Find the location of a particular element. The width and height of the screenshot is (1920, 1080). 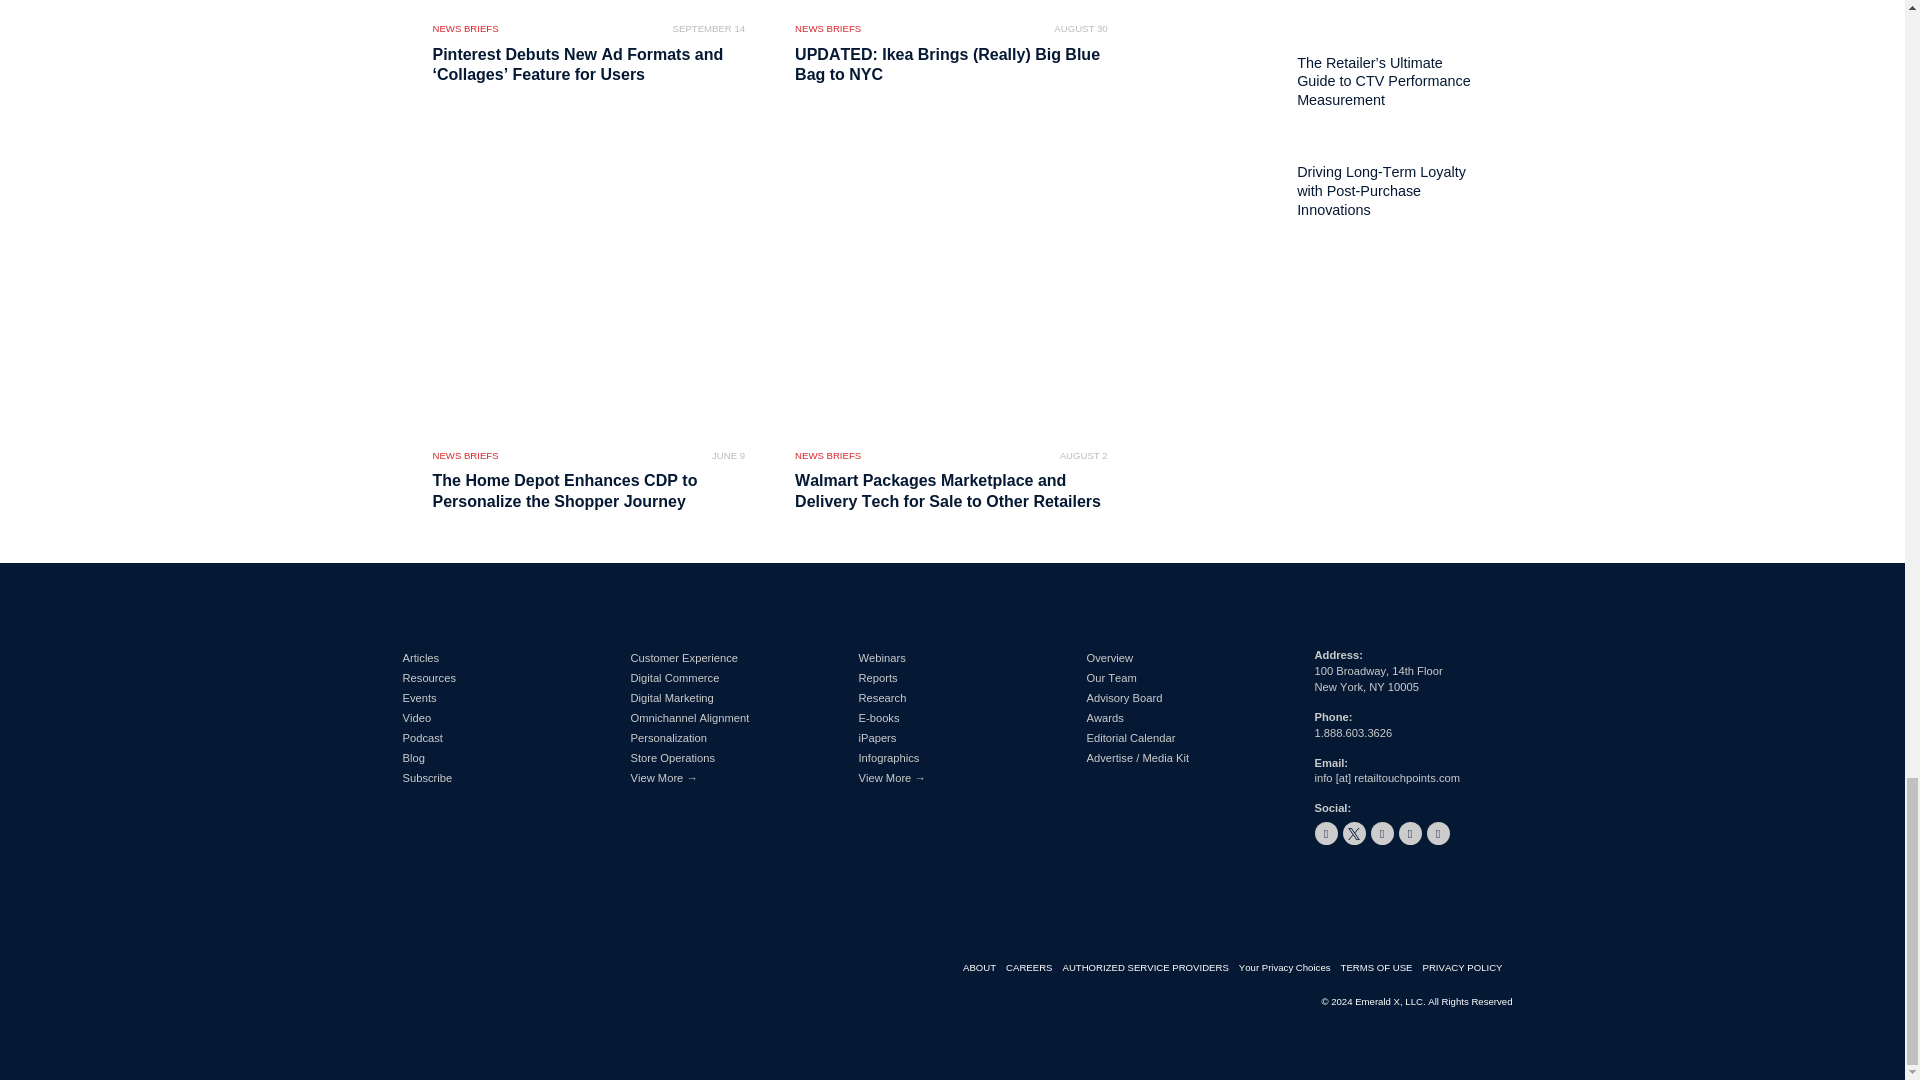

about is located at coordinates (984, 968).